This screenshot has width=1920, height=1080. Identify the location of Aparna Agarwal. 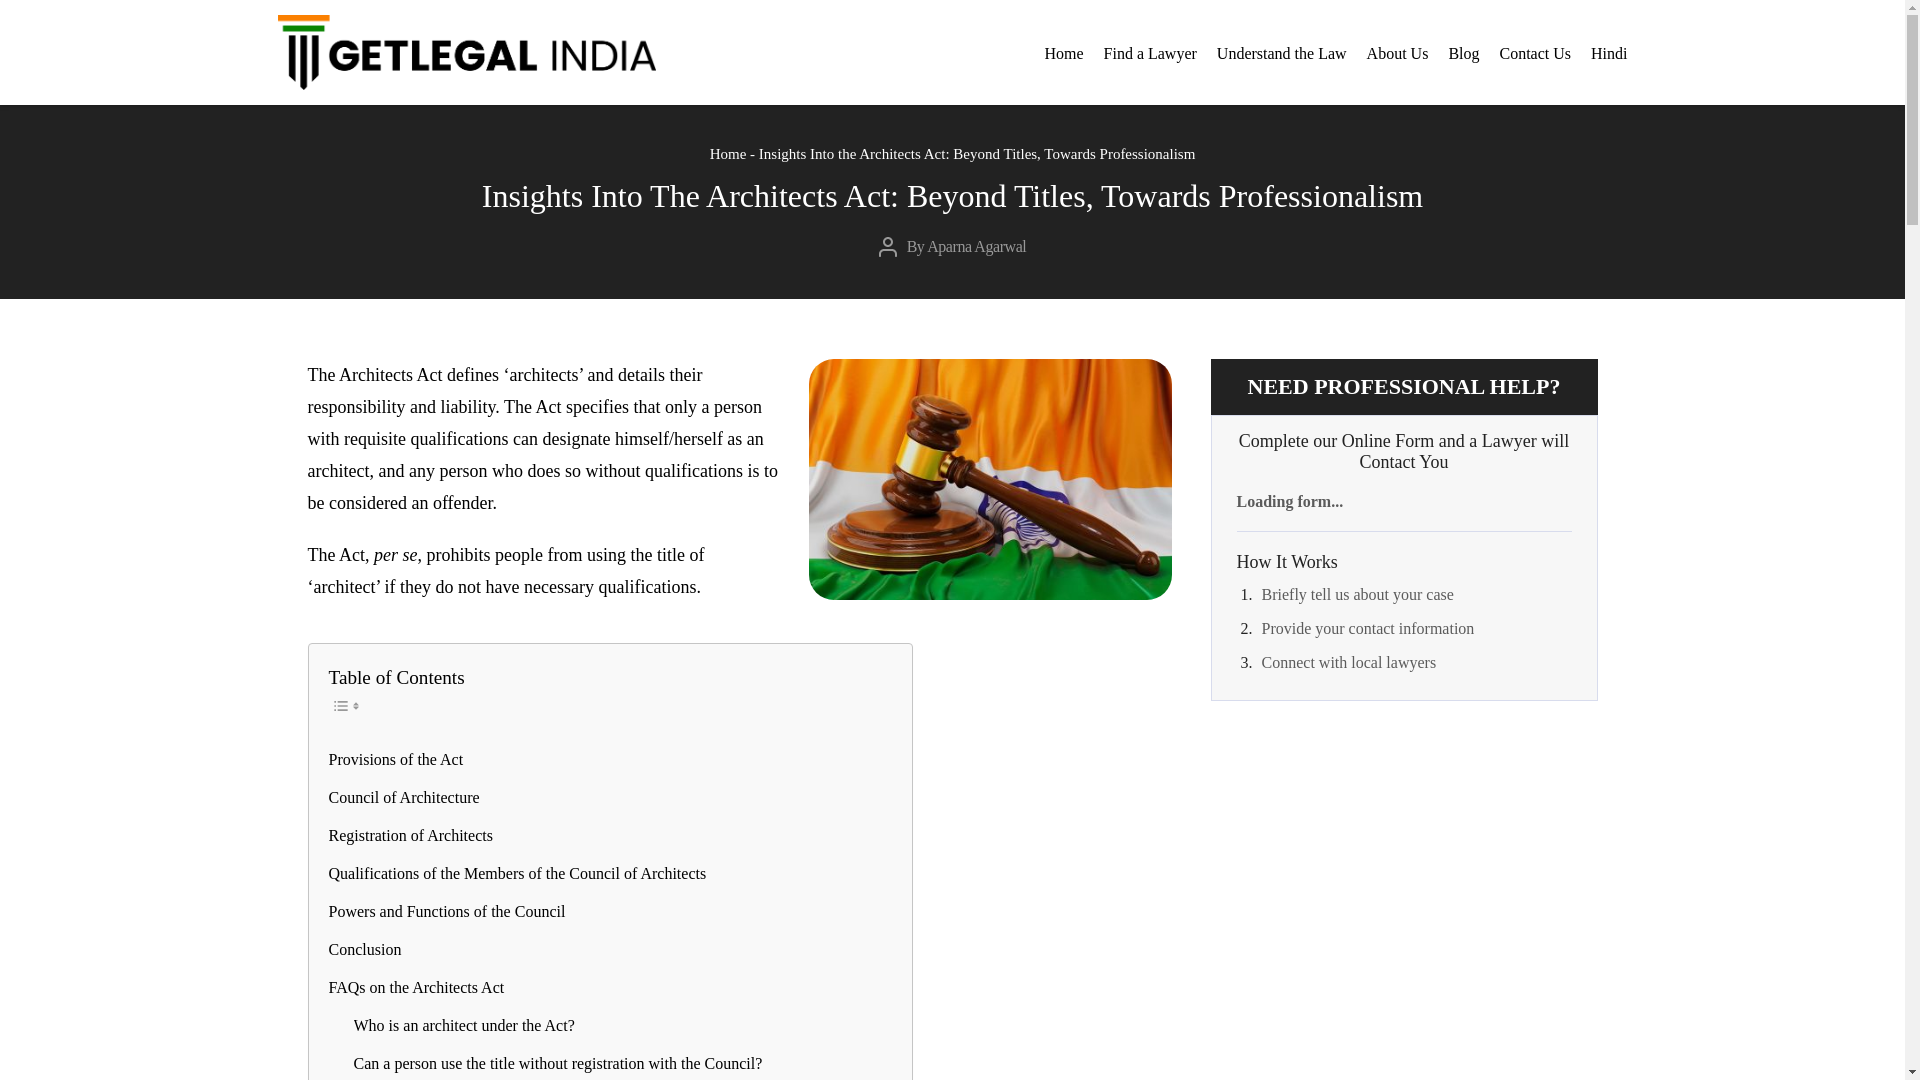
(976, 246).